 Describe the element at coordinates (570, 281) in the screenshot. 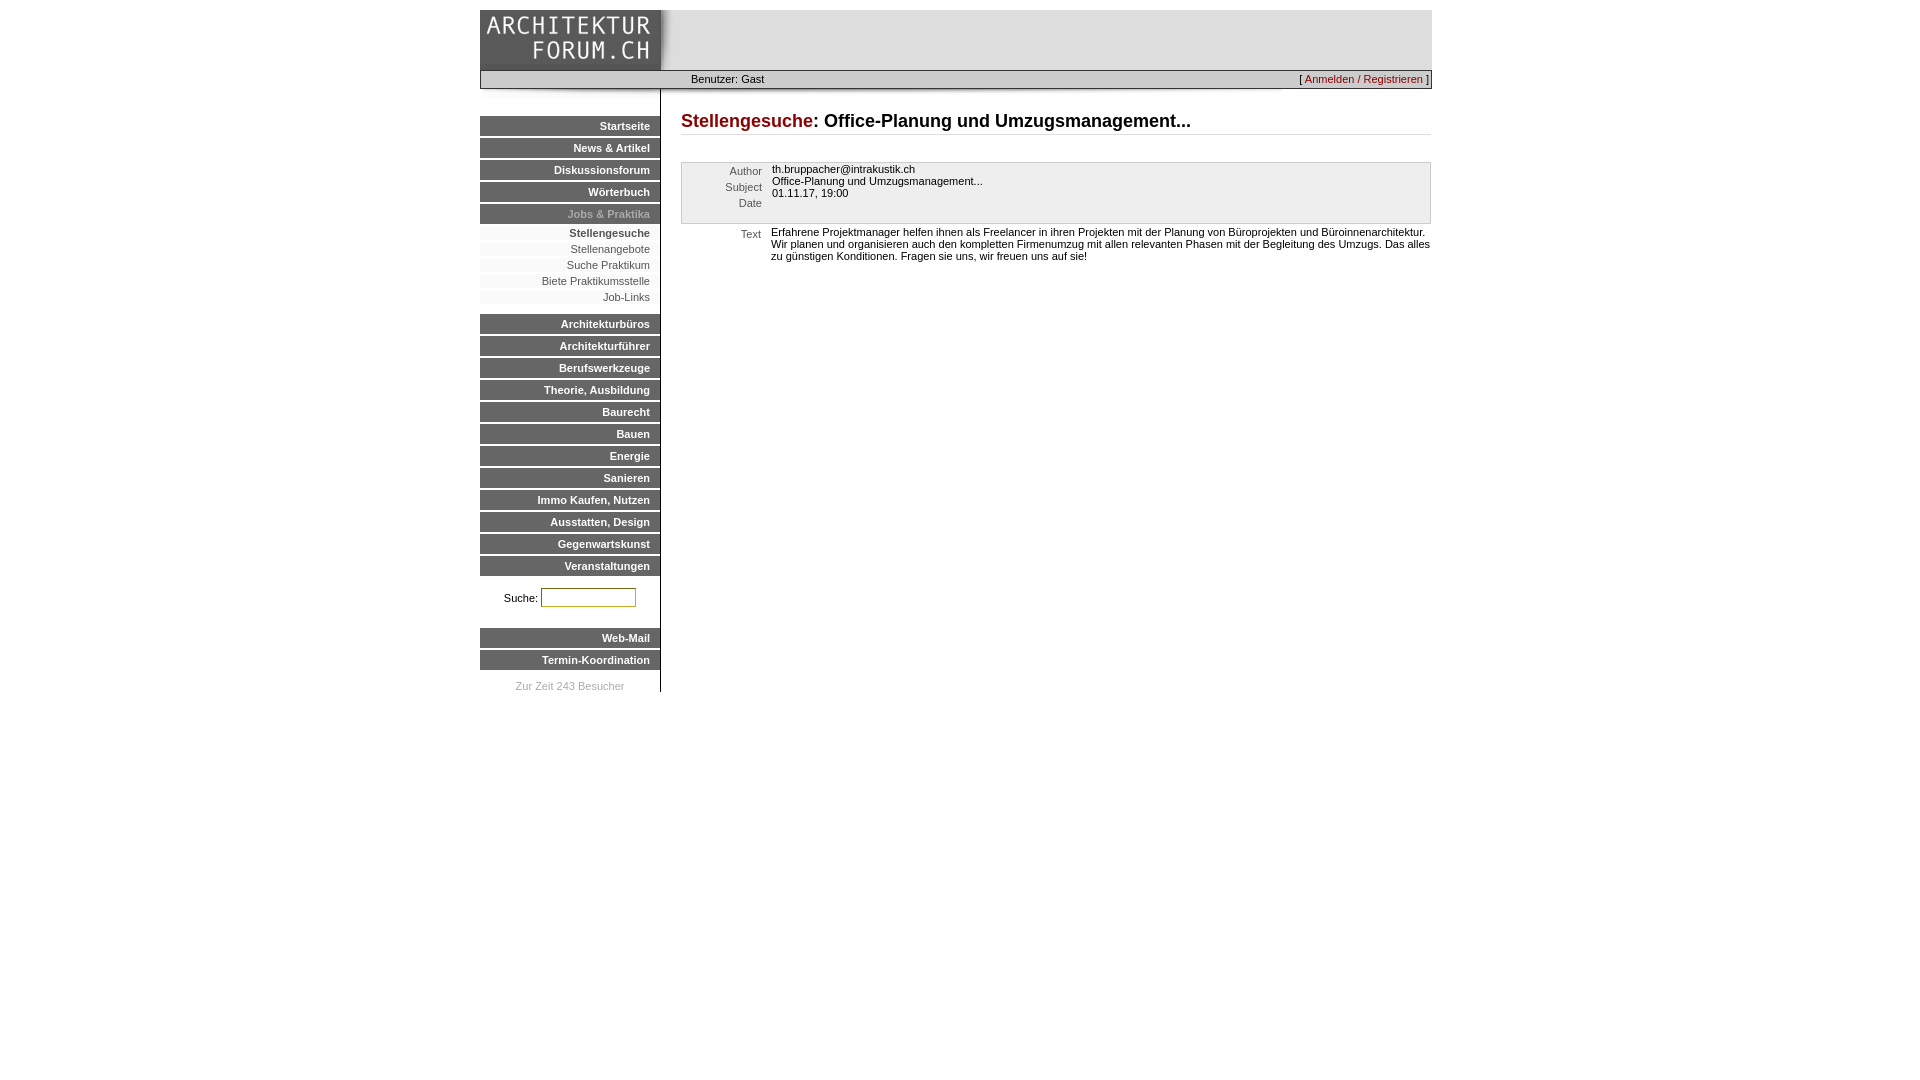

I see `Biete Praktikumsstelle` at that location.